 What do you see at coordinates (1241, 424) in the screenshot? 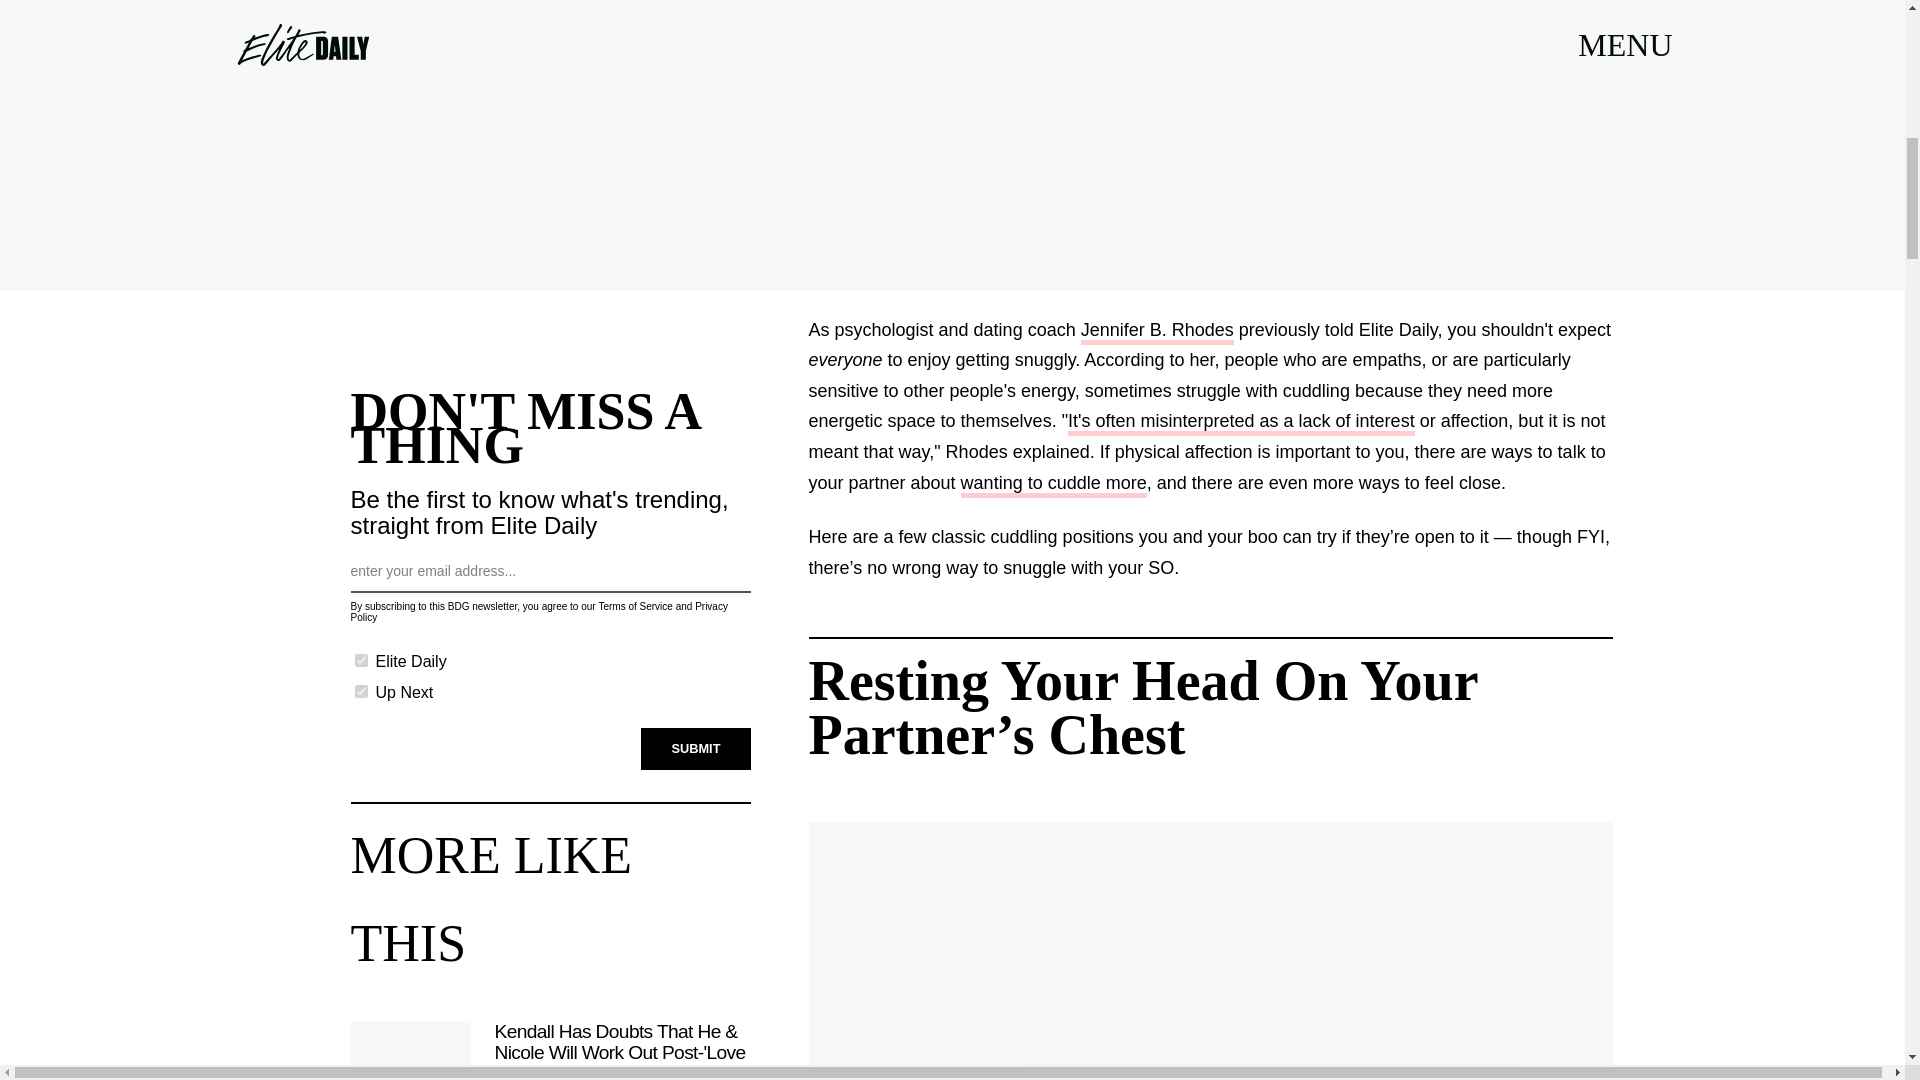
I see `It's often misinterpreted as a lack of interest` at bounding box center [1241, 424].